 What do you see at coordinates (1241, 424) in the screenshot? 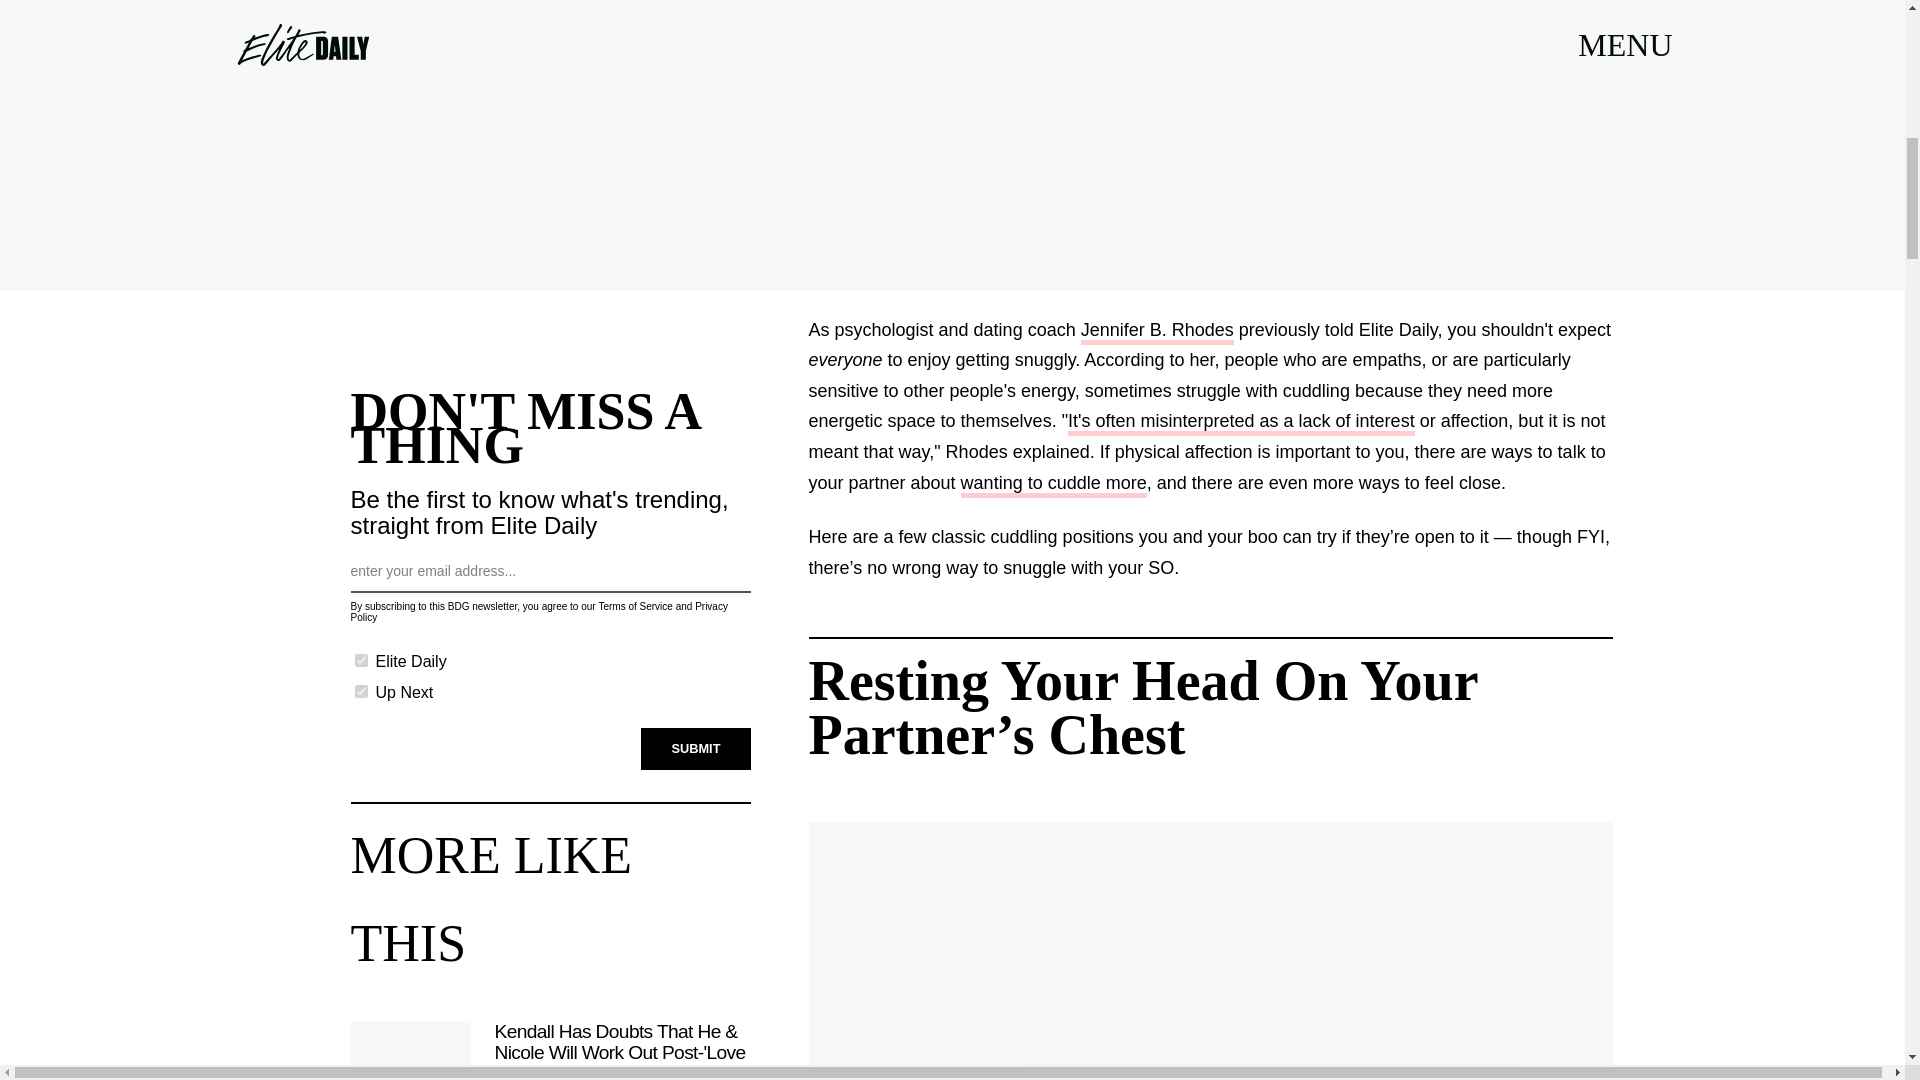
I see `It's often misinterpreted as a lack of interest` at bounding box center [1241, 424].